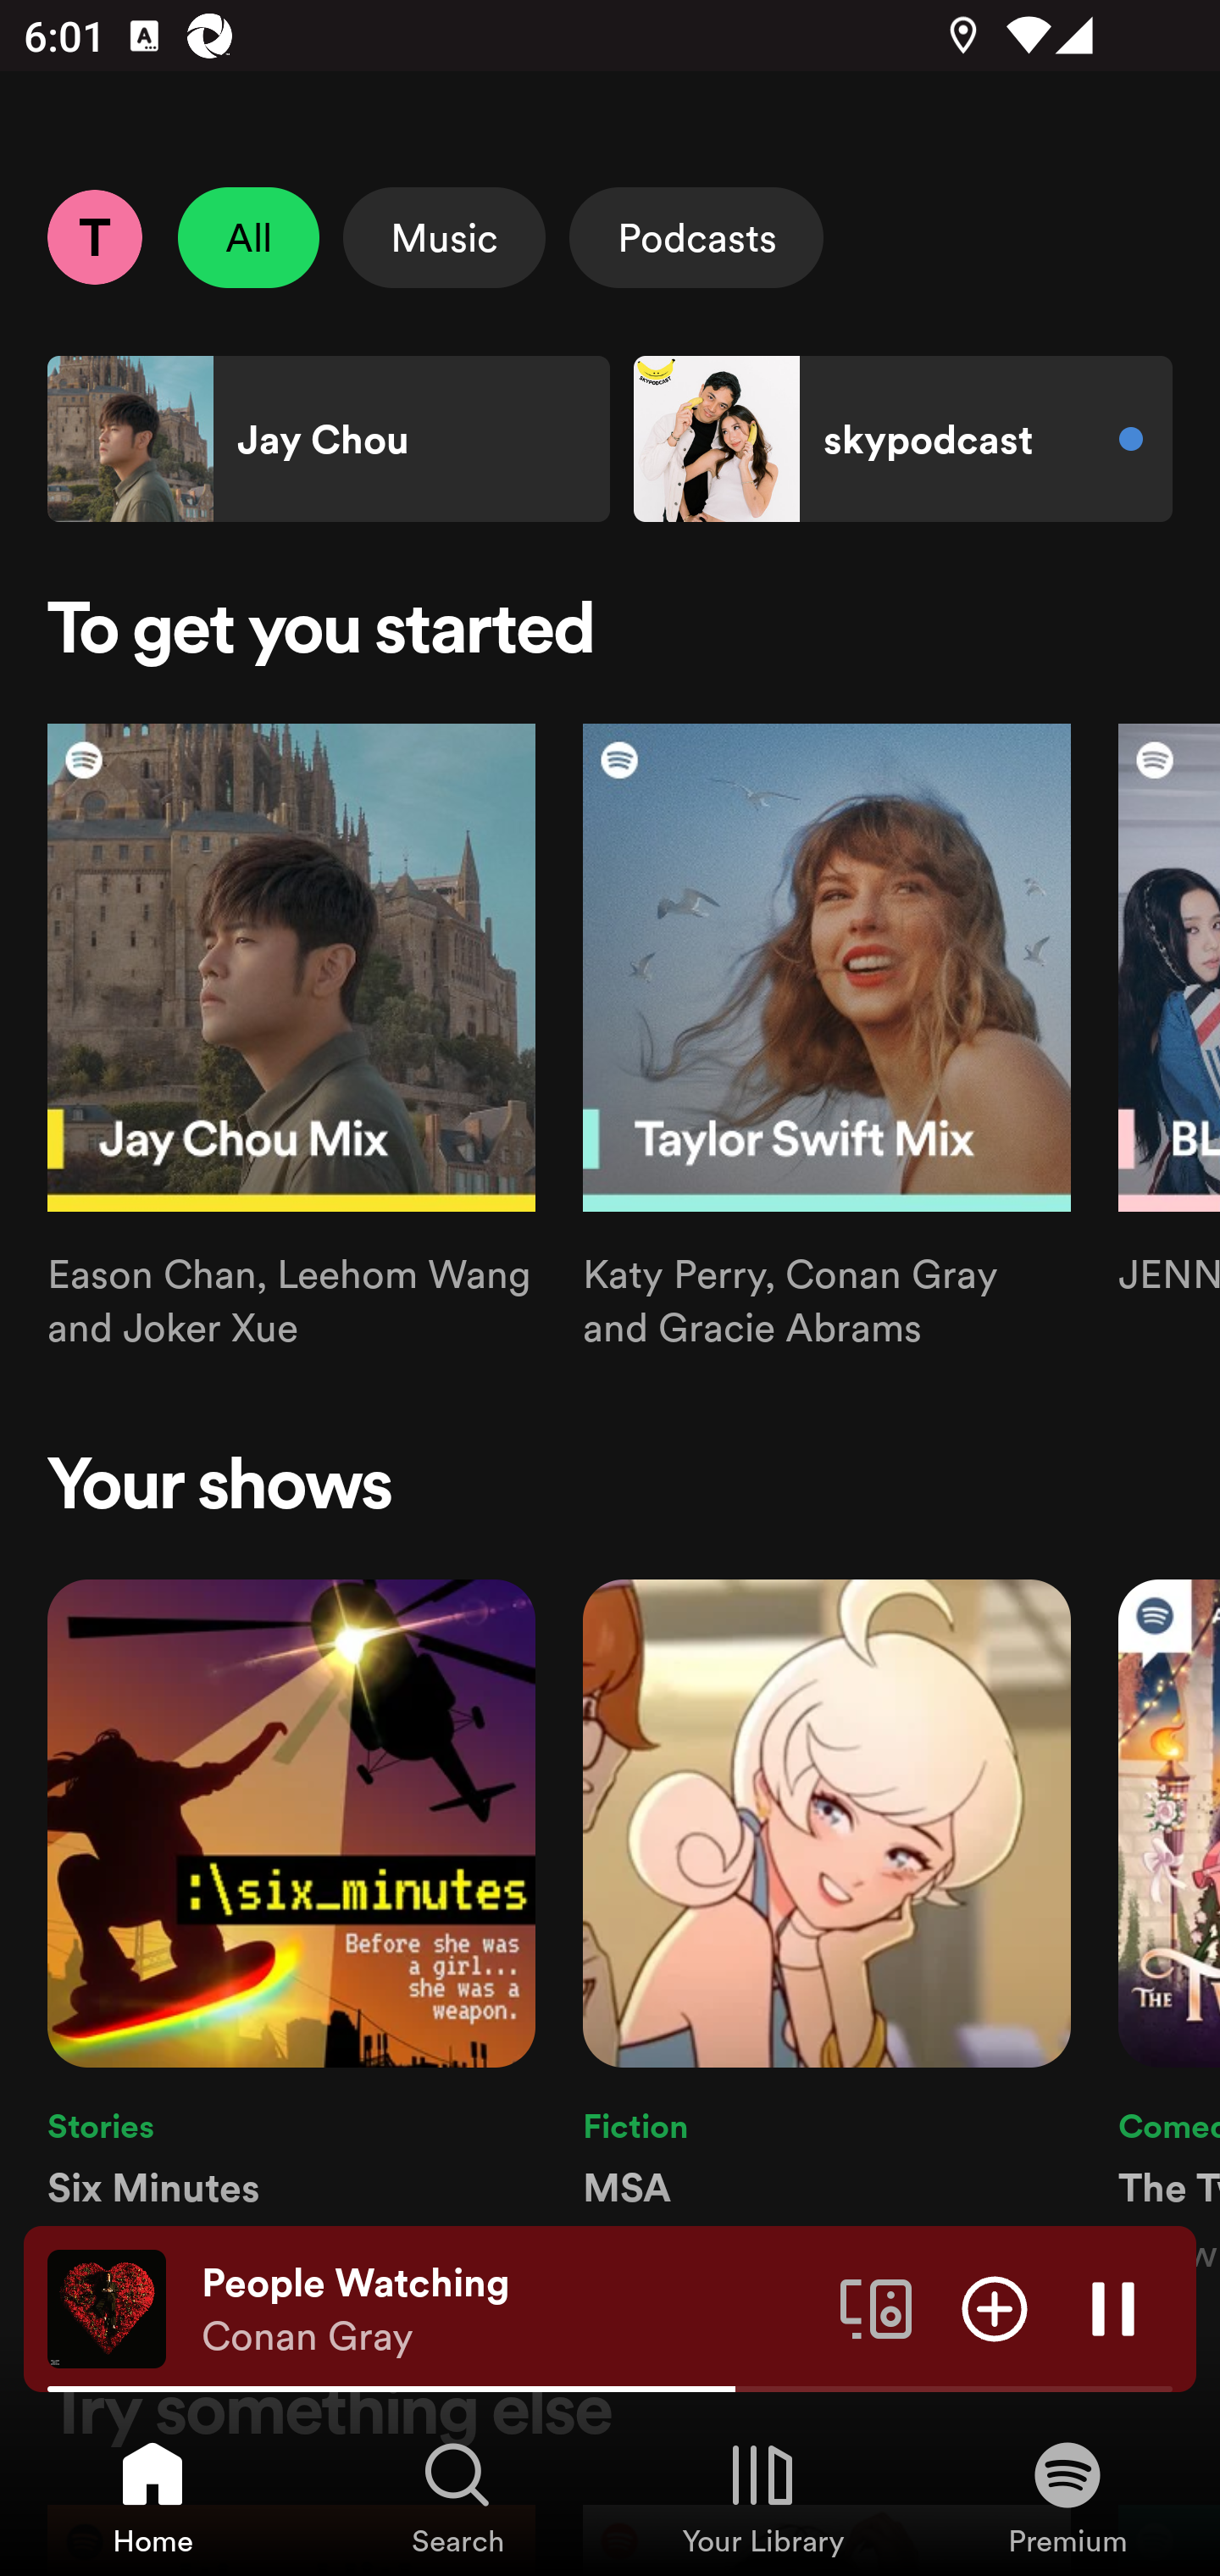 The width and height of the screenshot is (1220, 2576). I want to click on People Watching Conan Gray, so click(508, 2309).